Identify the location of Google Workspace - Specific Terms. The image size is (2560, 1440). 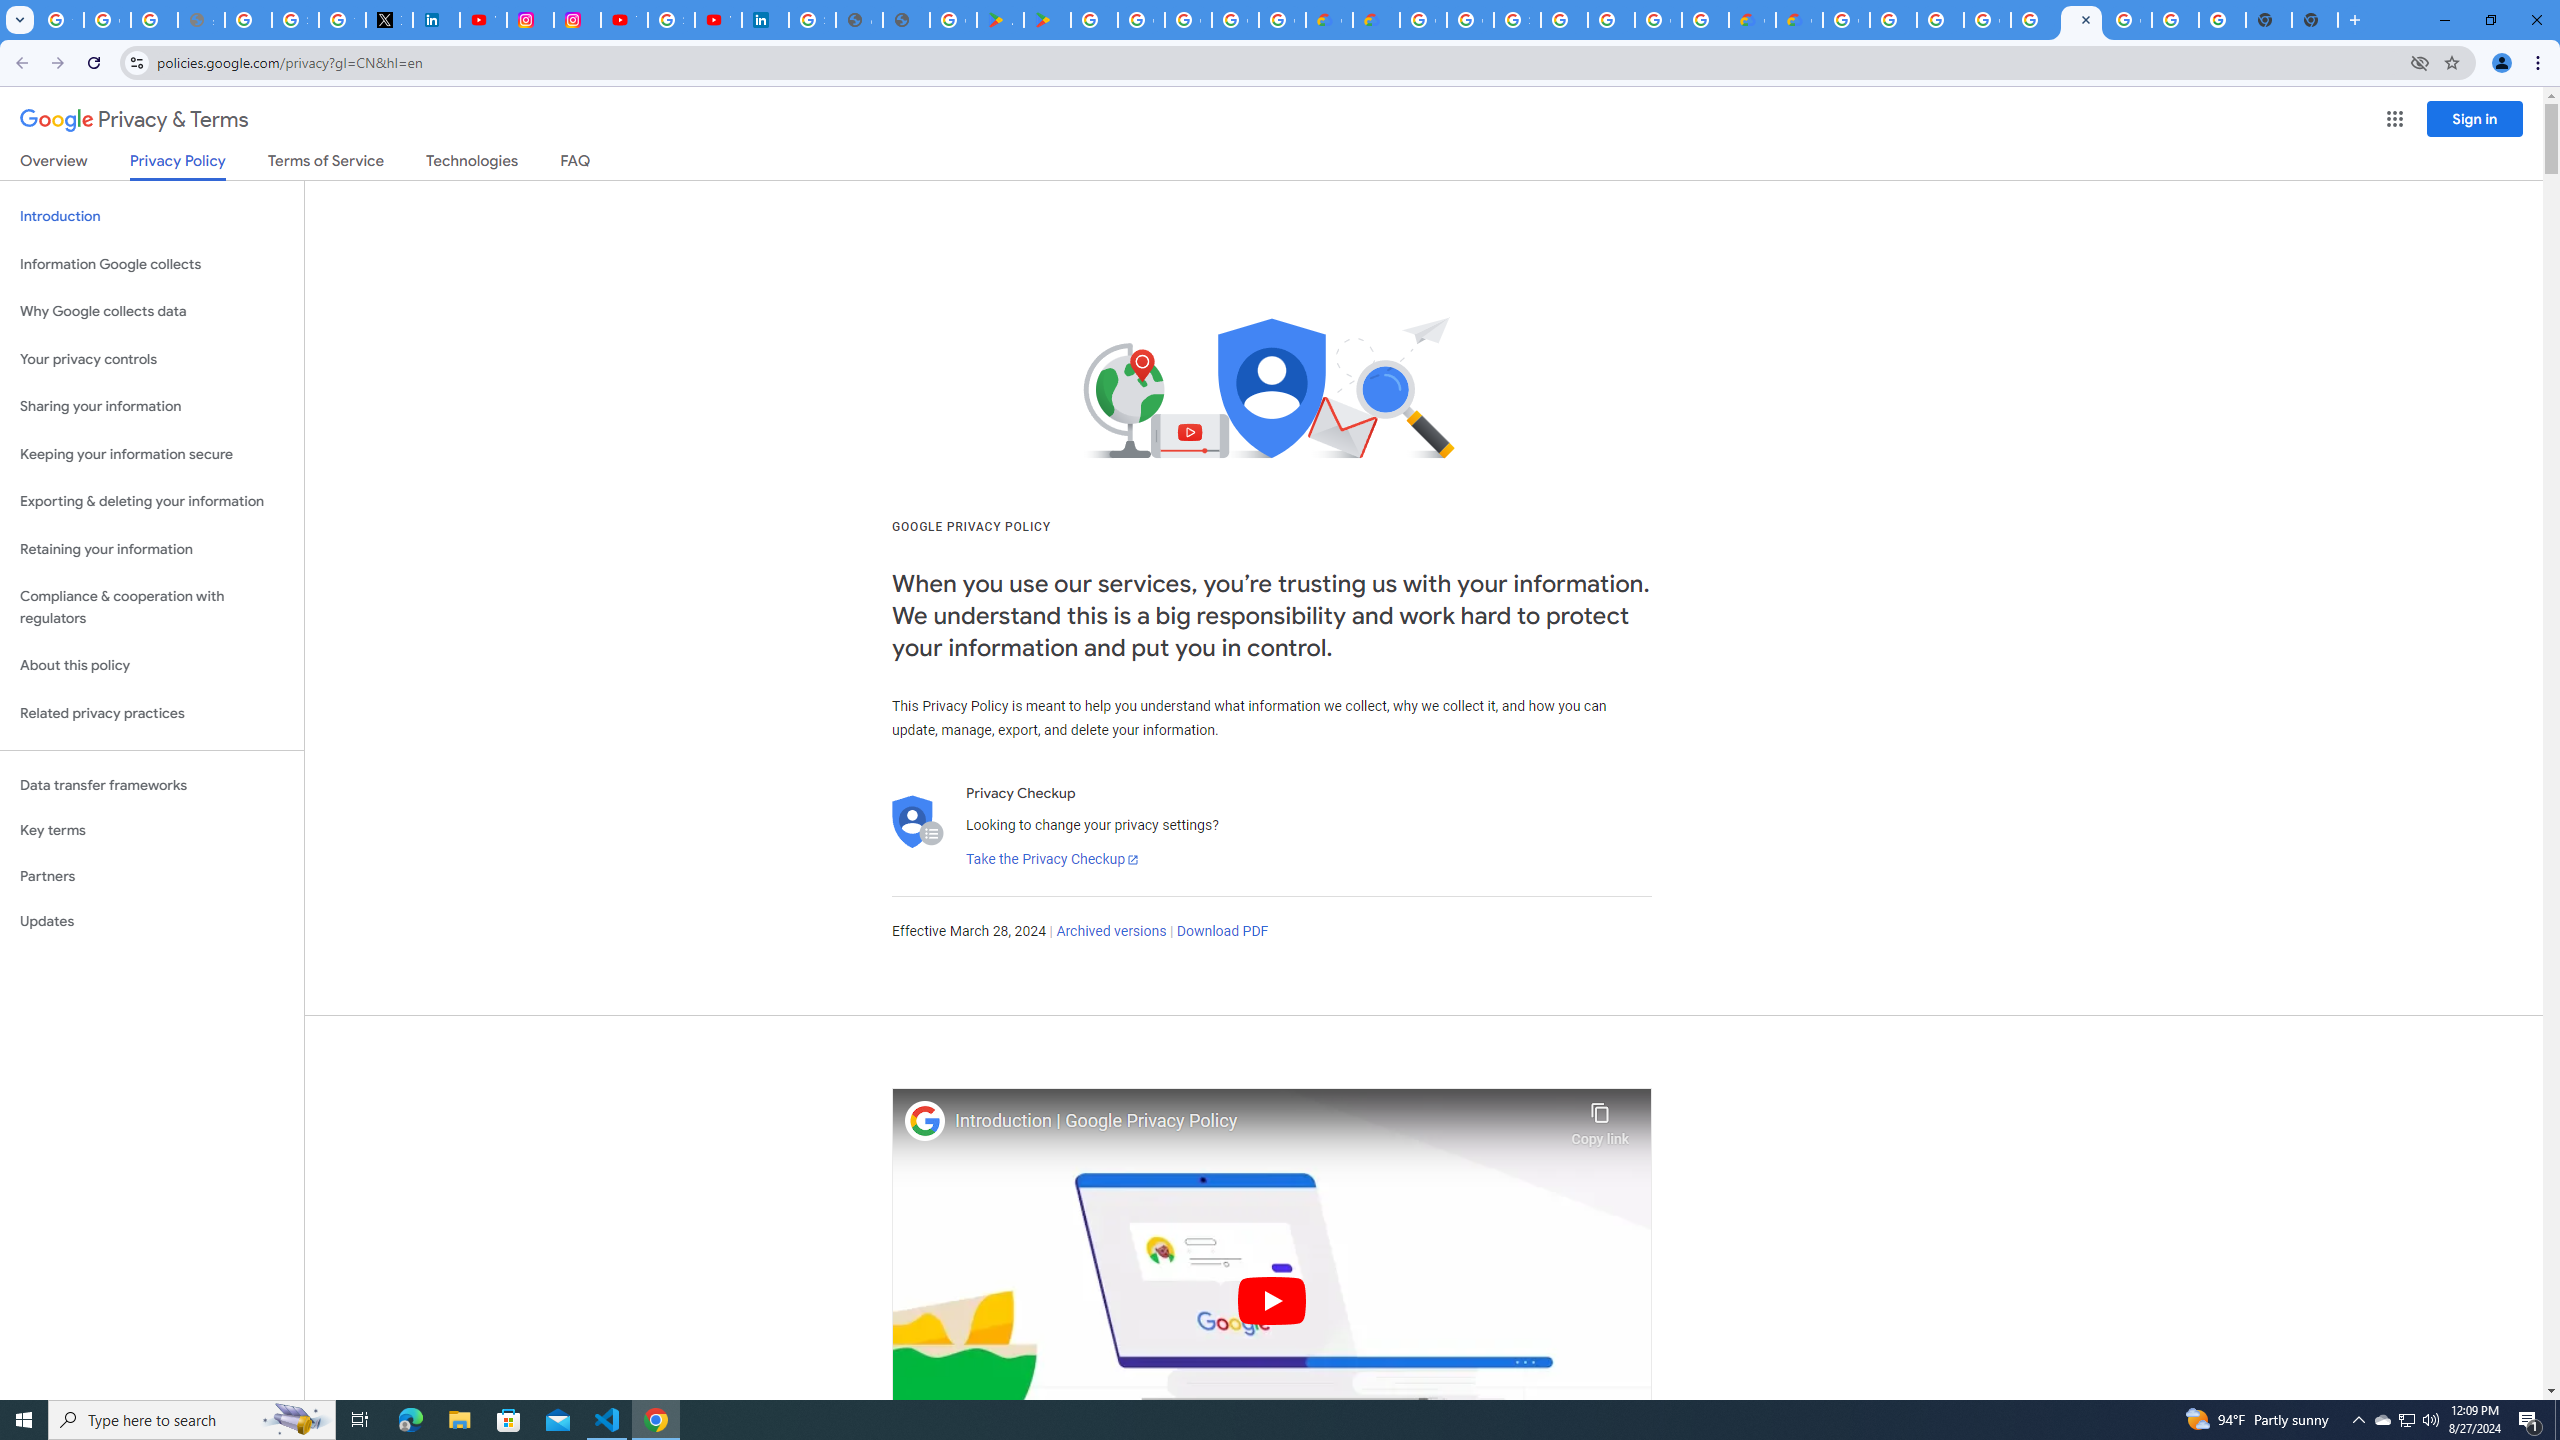
(1235, 20).